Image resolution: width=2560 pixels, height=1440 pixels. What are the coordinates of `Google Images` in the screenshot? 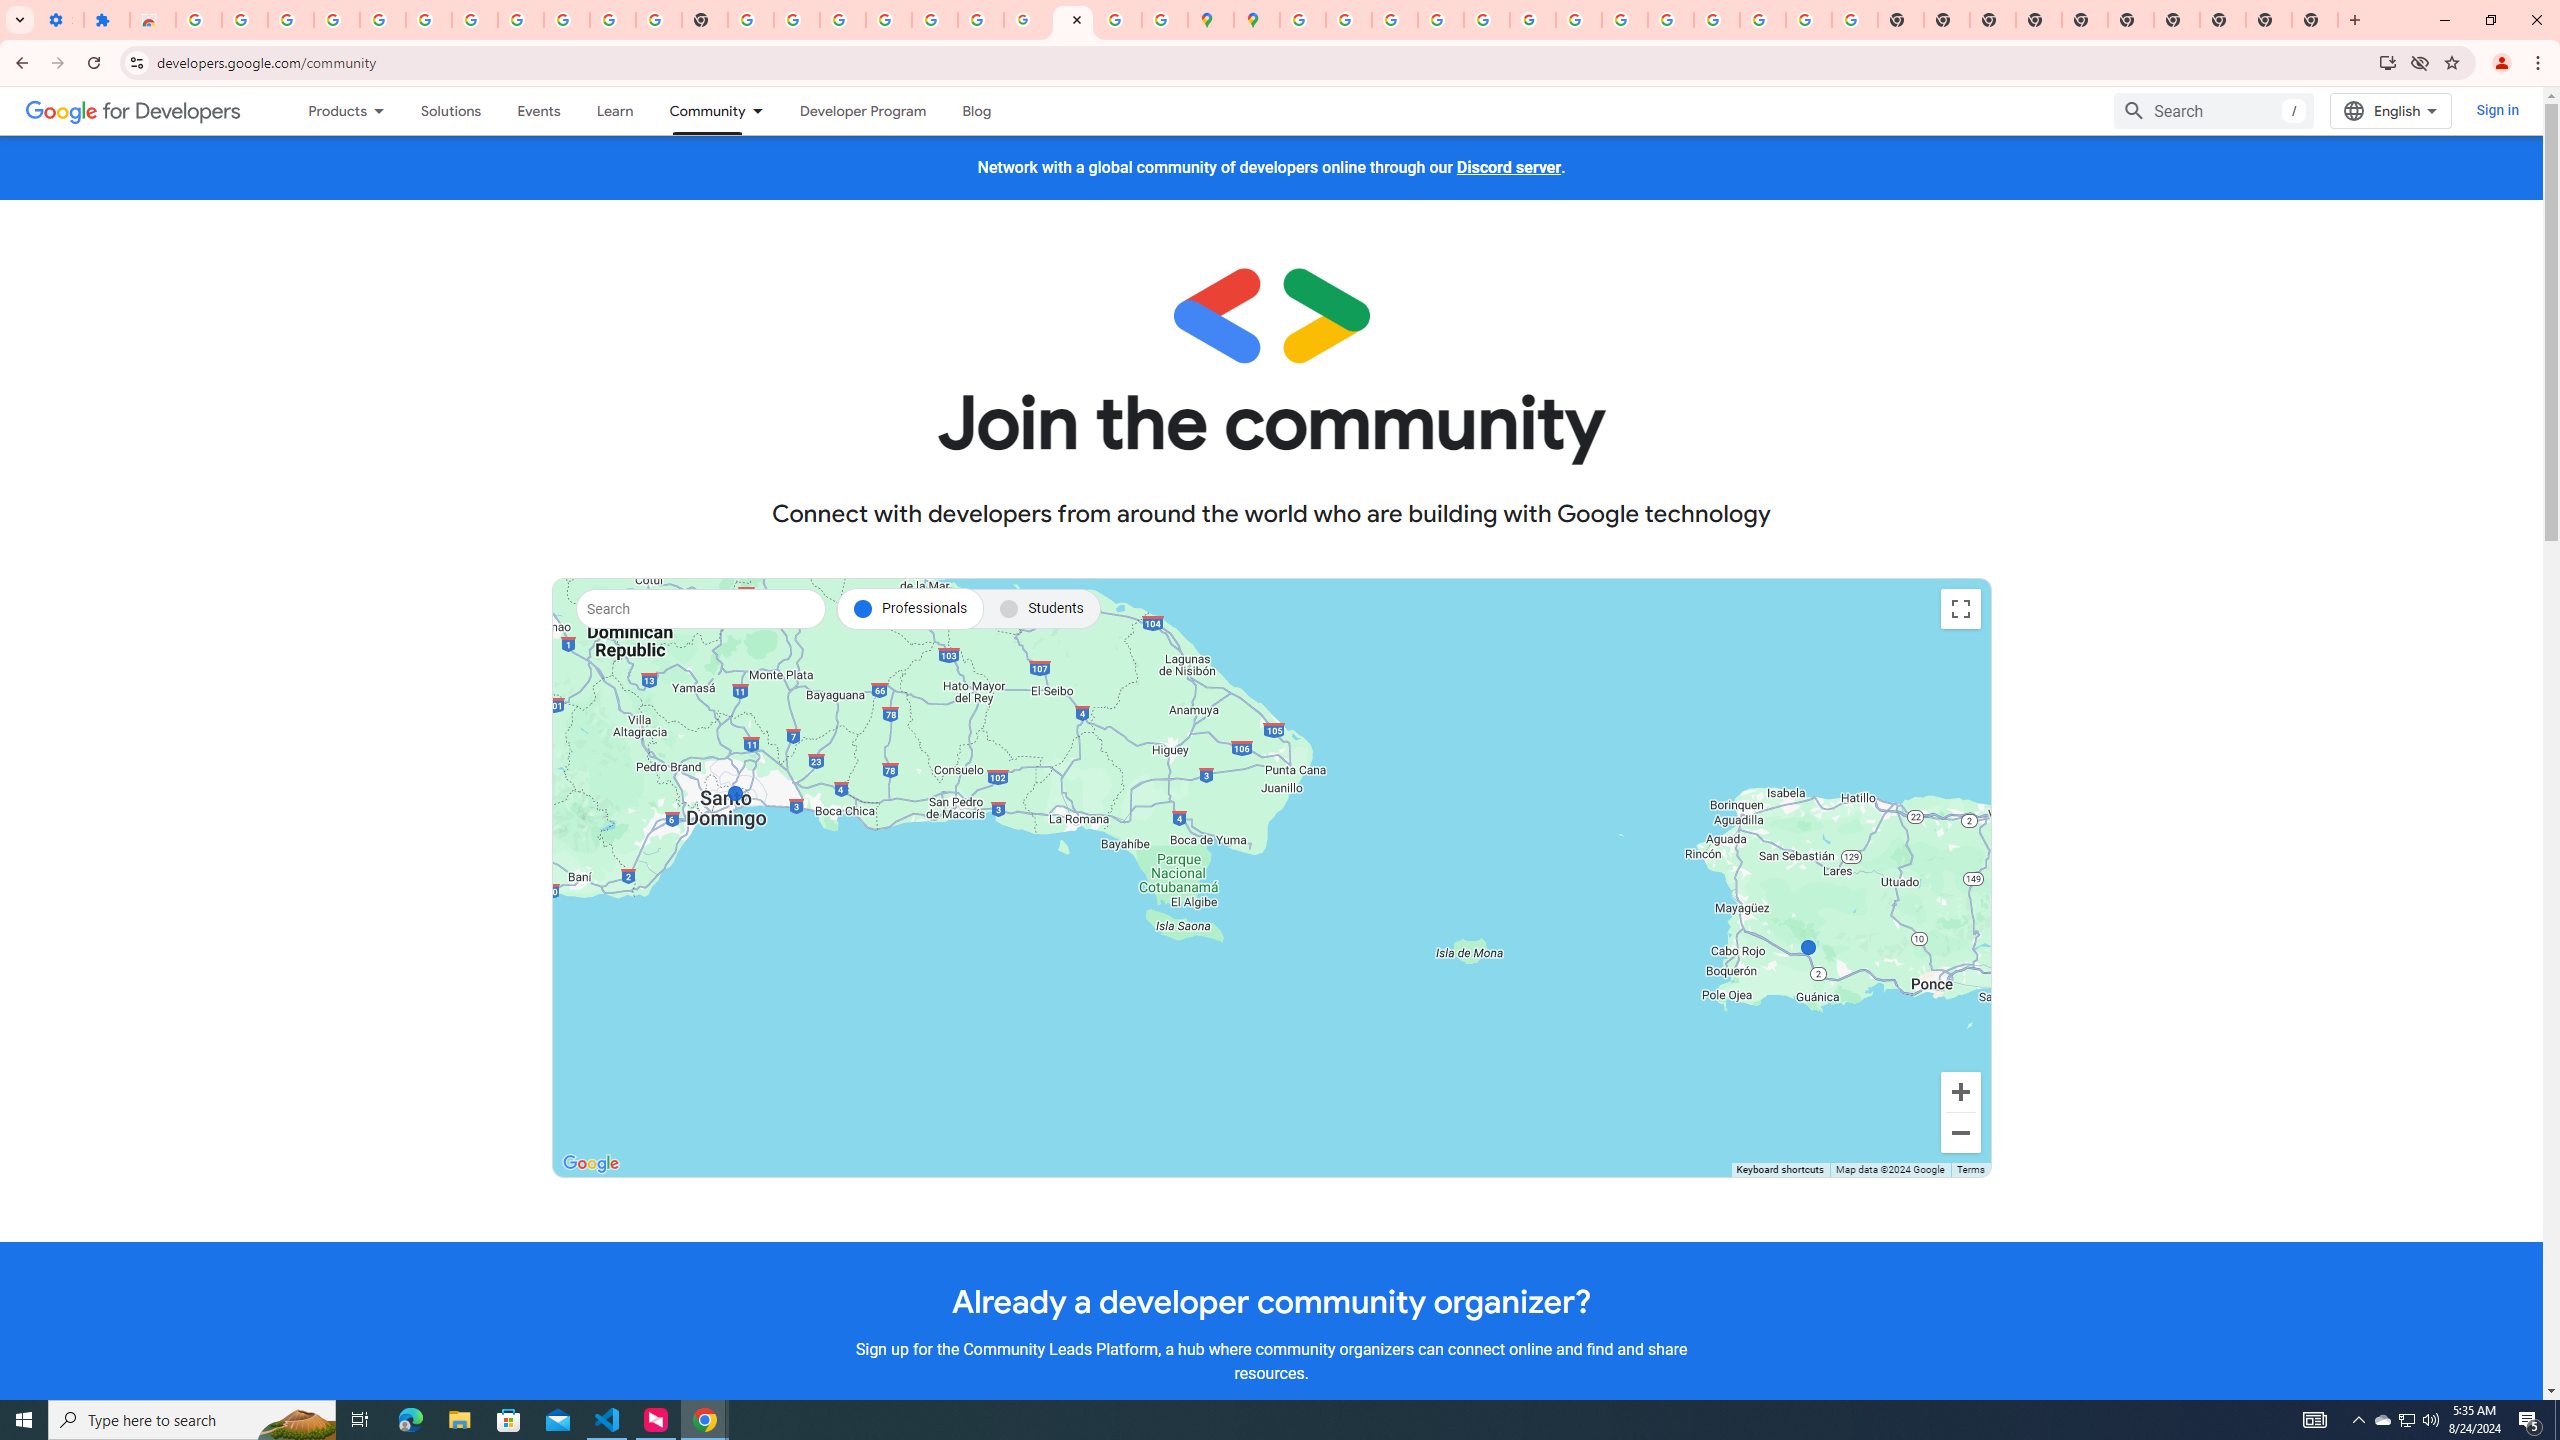 It's located at (1854, 20).